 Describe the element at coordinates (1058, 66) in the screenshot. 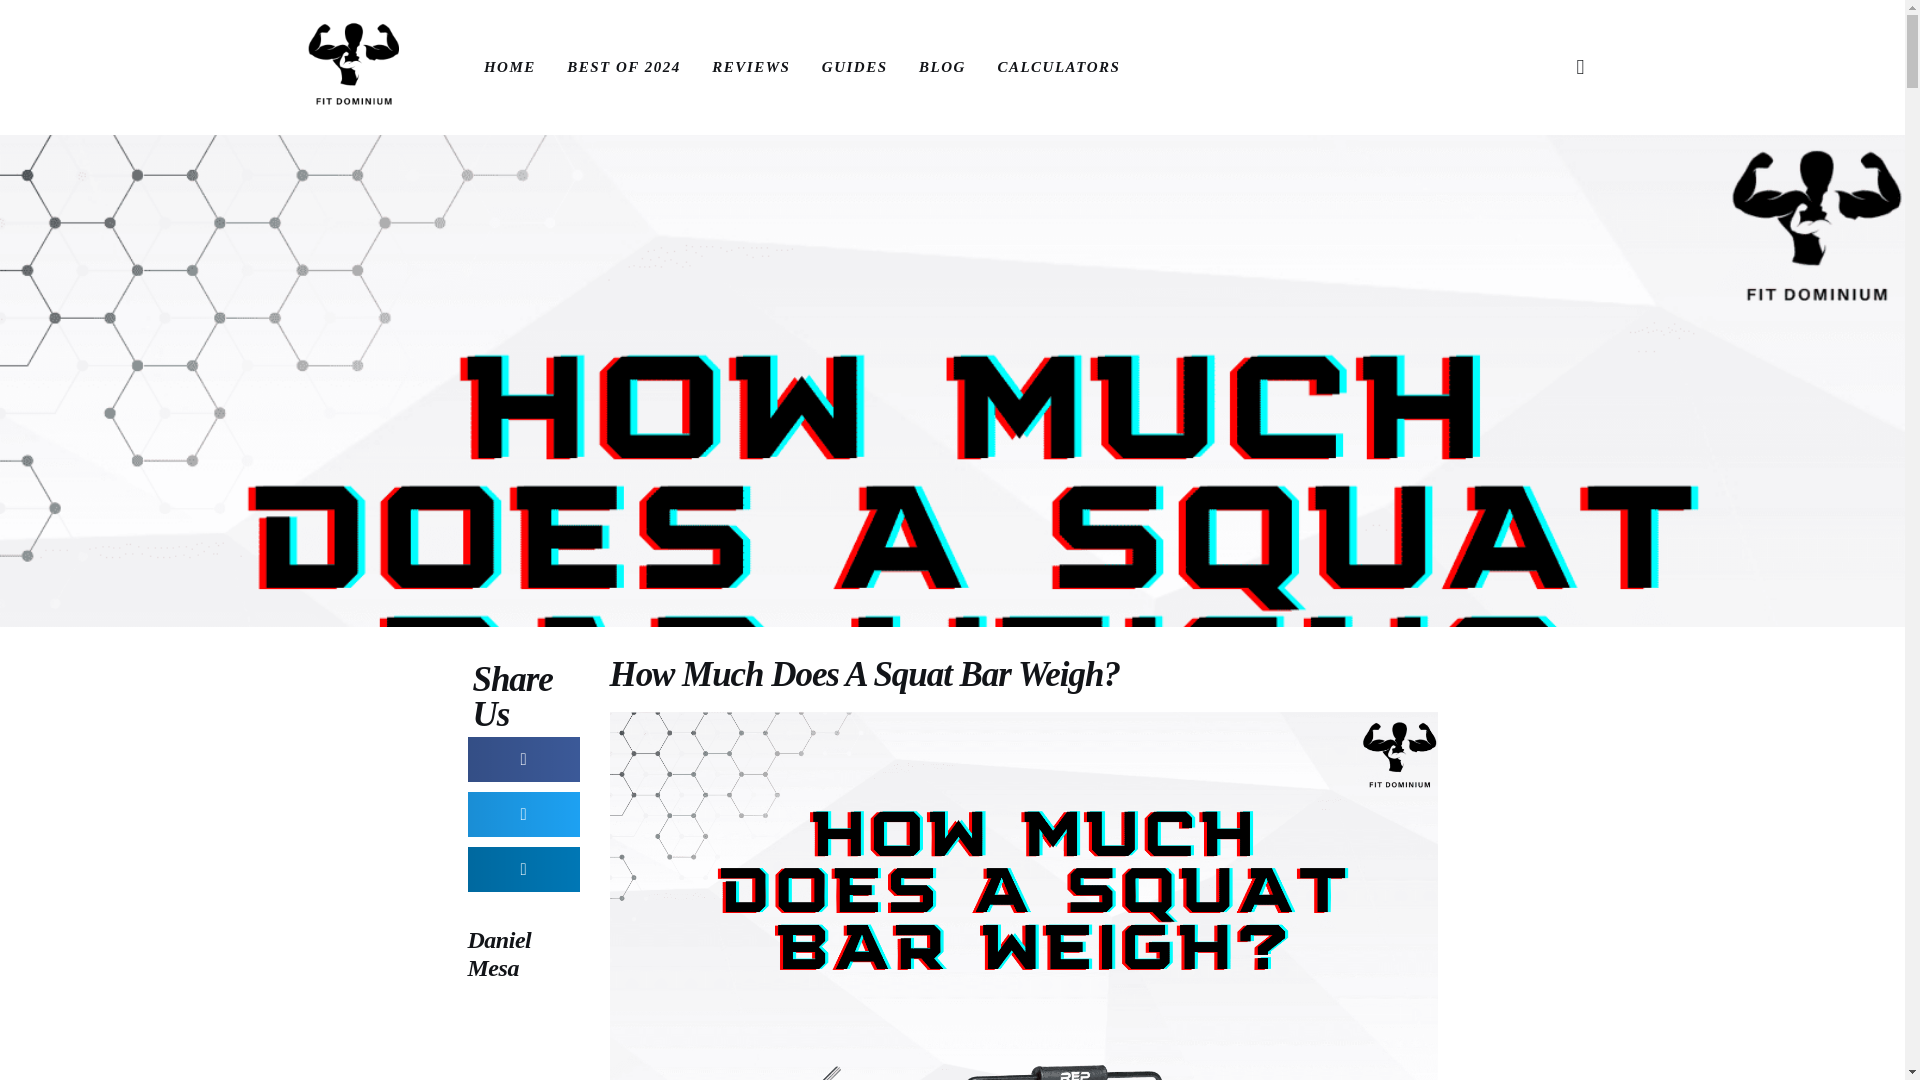

I see `CALCULATORS` at that location.